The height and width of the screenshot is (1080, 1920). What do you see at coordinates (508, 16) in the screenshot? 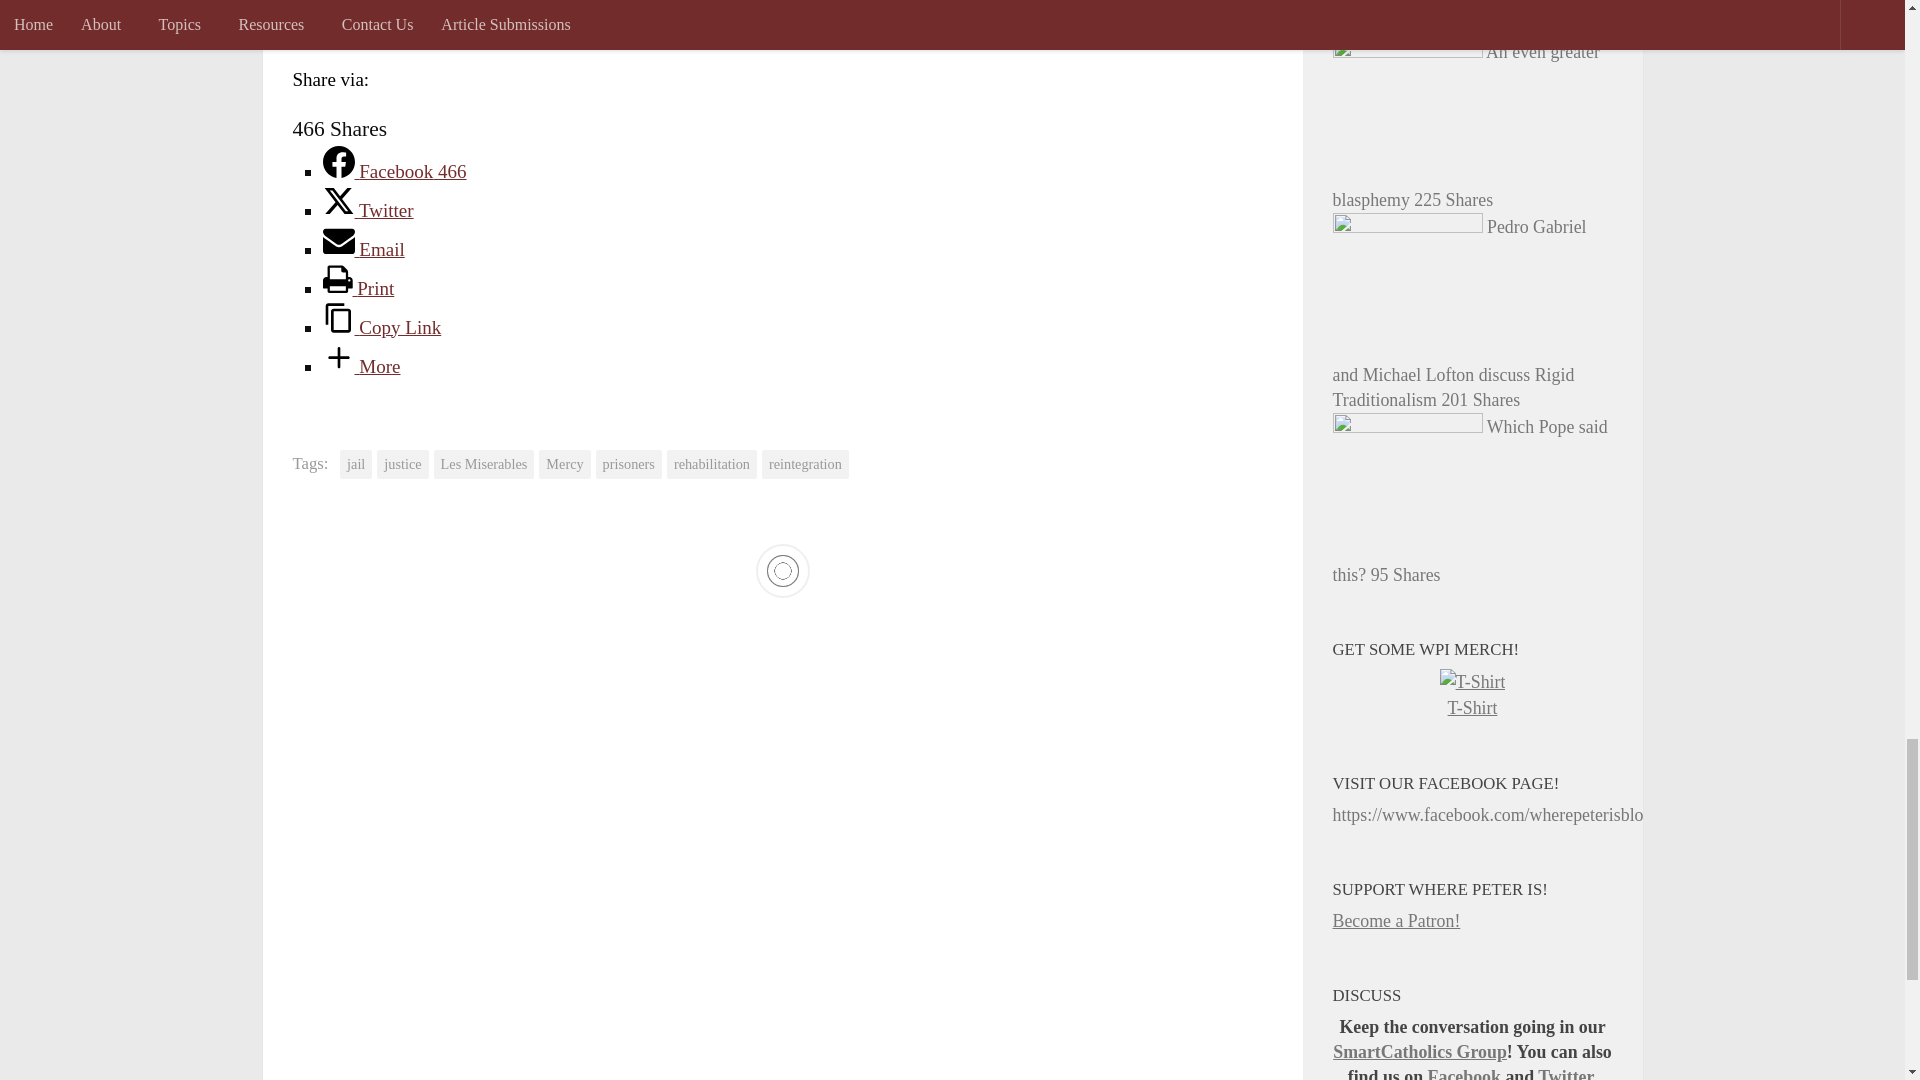
I see `Click to share on Pinterest` at bounding box center [508, 16].